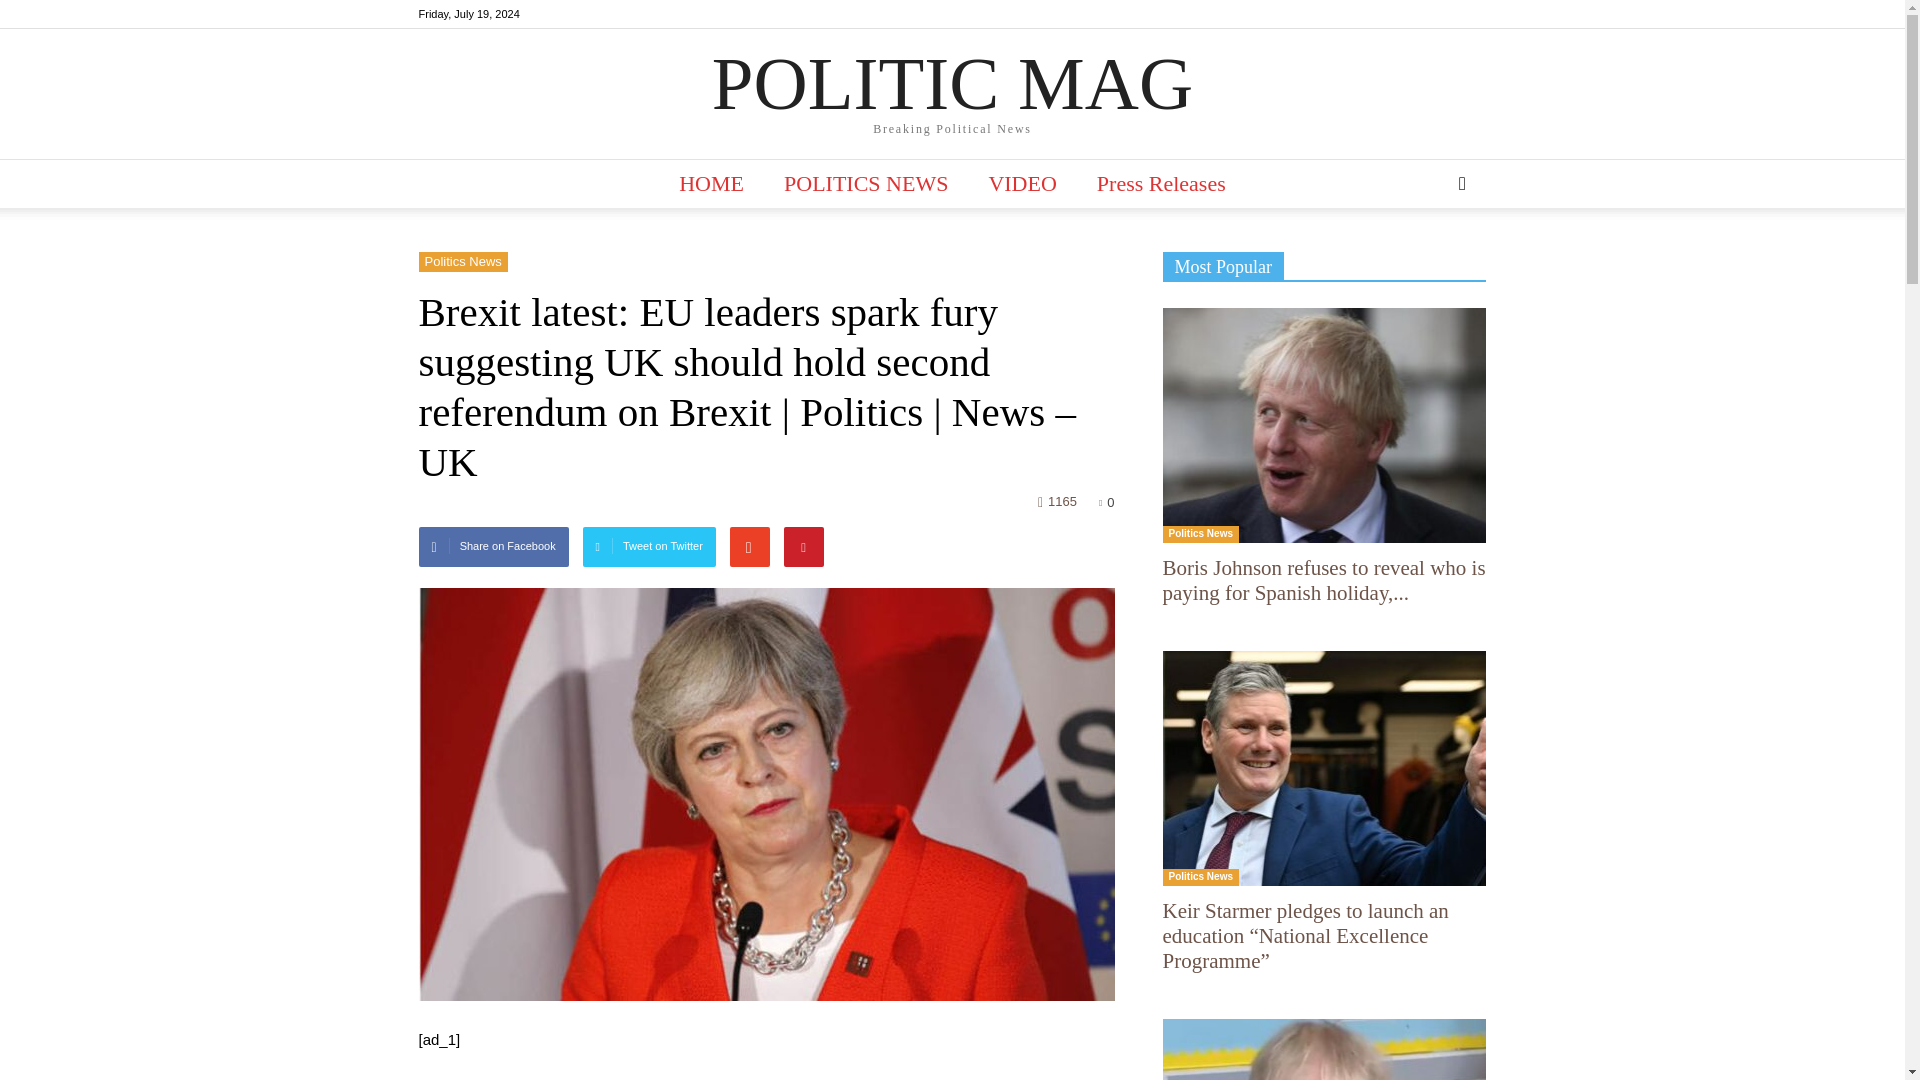 This screenshot has width=1920, height=1080. I want to click on Politics News, so click(462, 262).